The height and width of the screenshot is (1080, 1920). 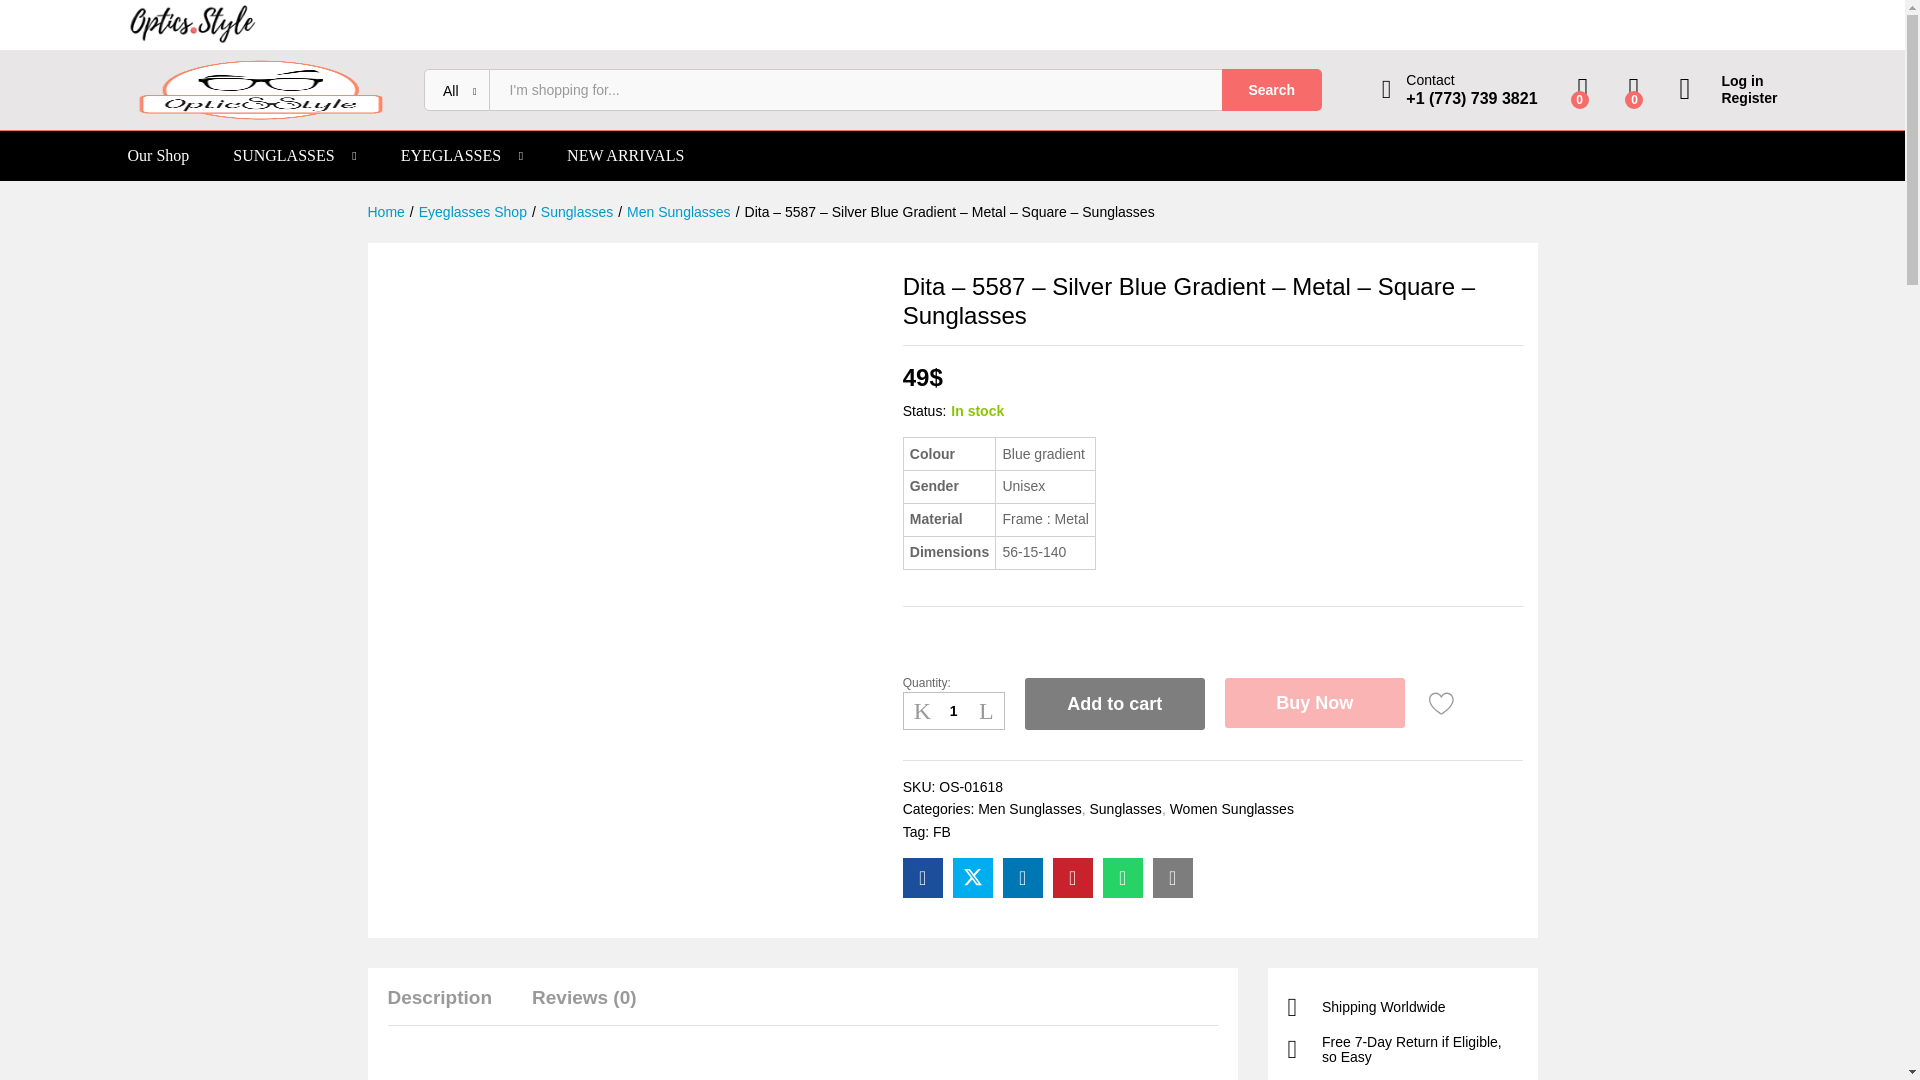 What do you see at coordinates (1728, 98) in the screenshot?
I see `Register` at bounding box center [1728, 98].